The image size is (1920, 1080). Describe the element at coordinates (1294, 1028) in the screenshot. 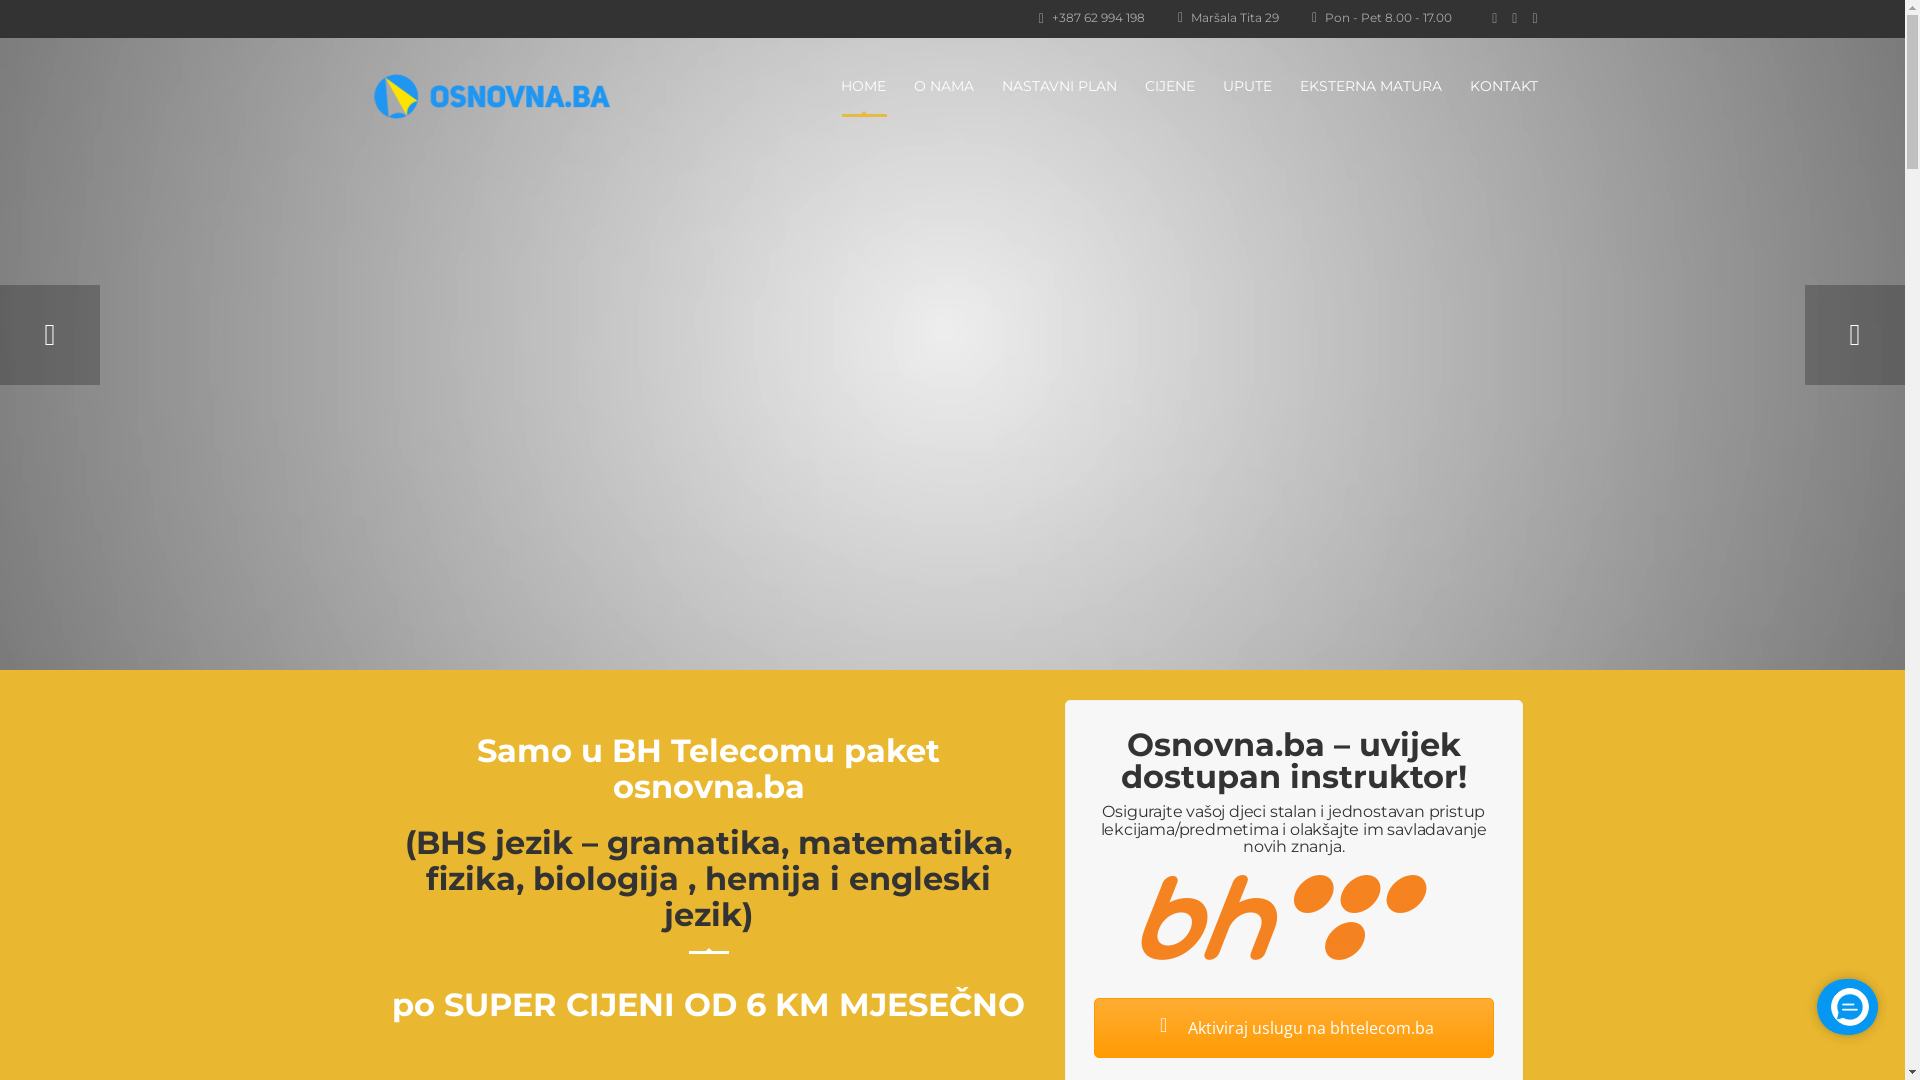

I see `Aktiviraj uslugu na bhtelecom.ba` at that location.